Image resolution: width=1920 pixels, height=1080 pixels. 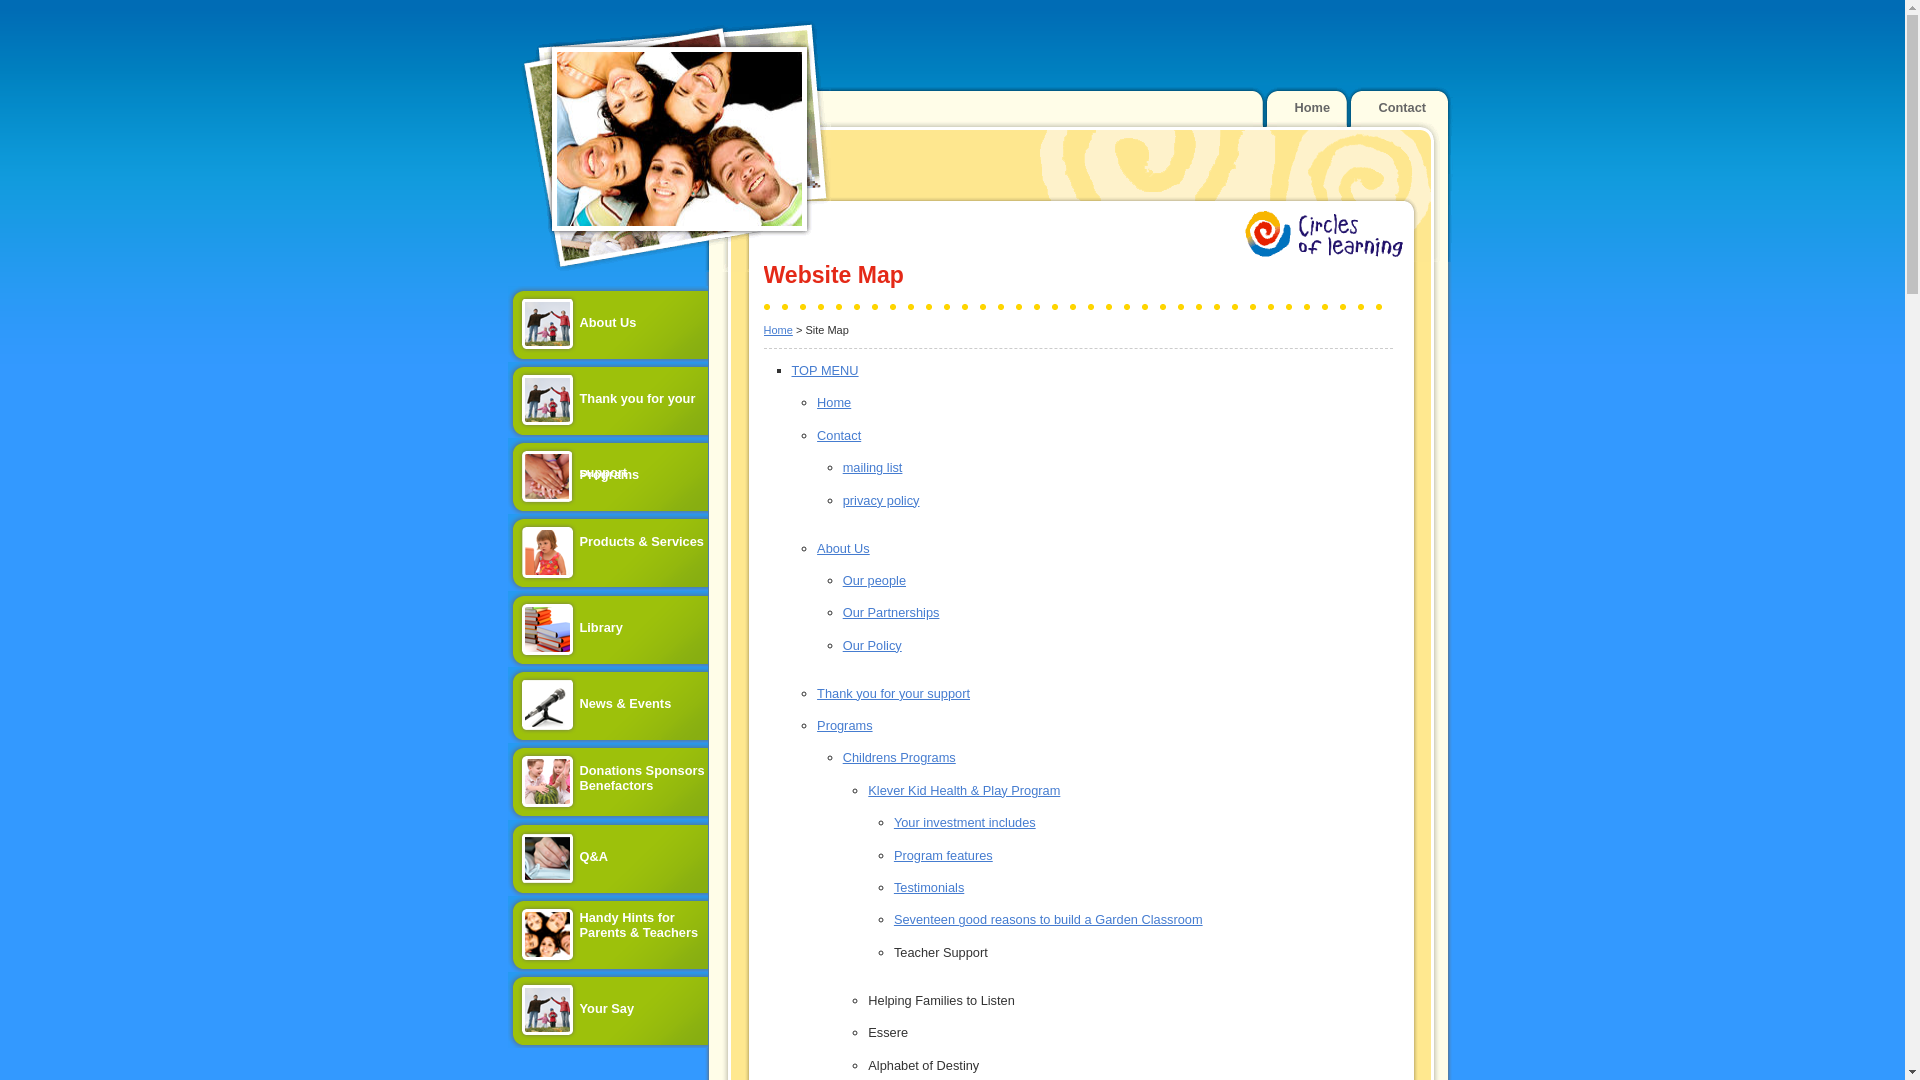 What do you see at coordinates (844, 726) in the screenshot?
I see `Programs` at bounding box center [844, 726].